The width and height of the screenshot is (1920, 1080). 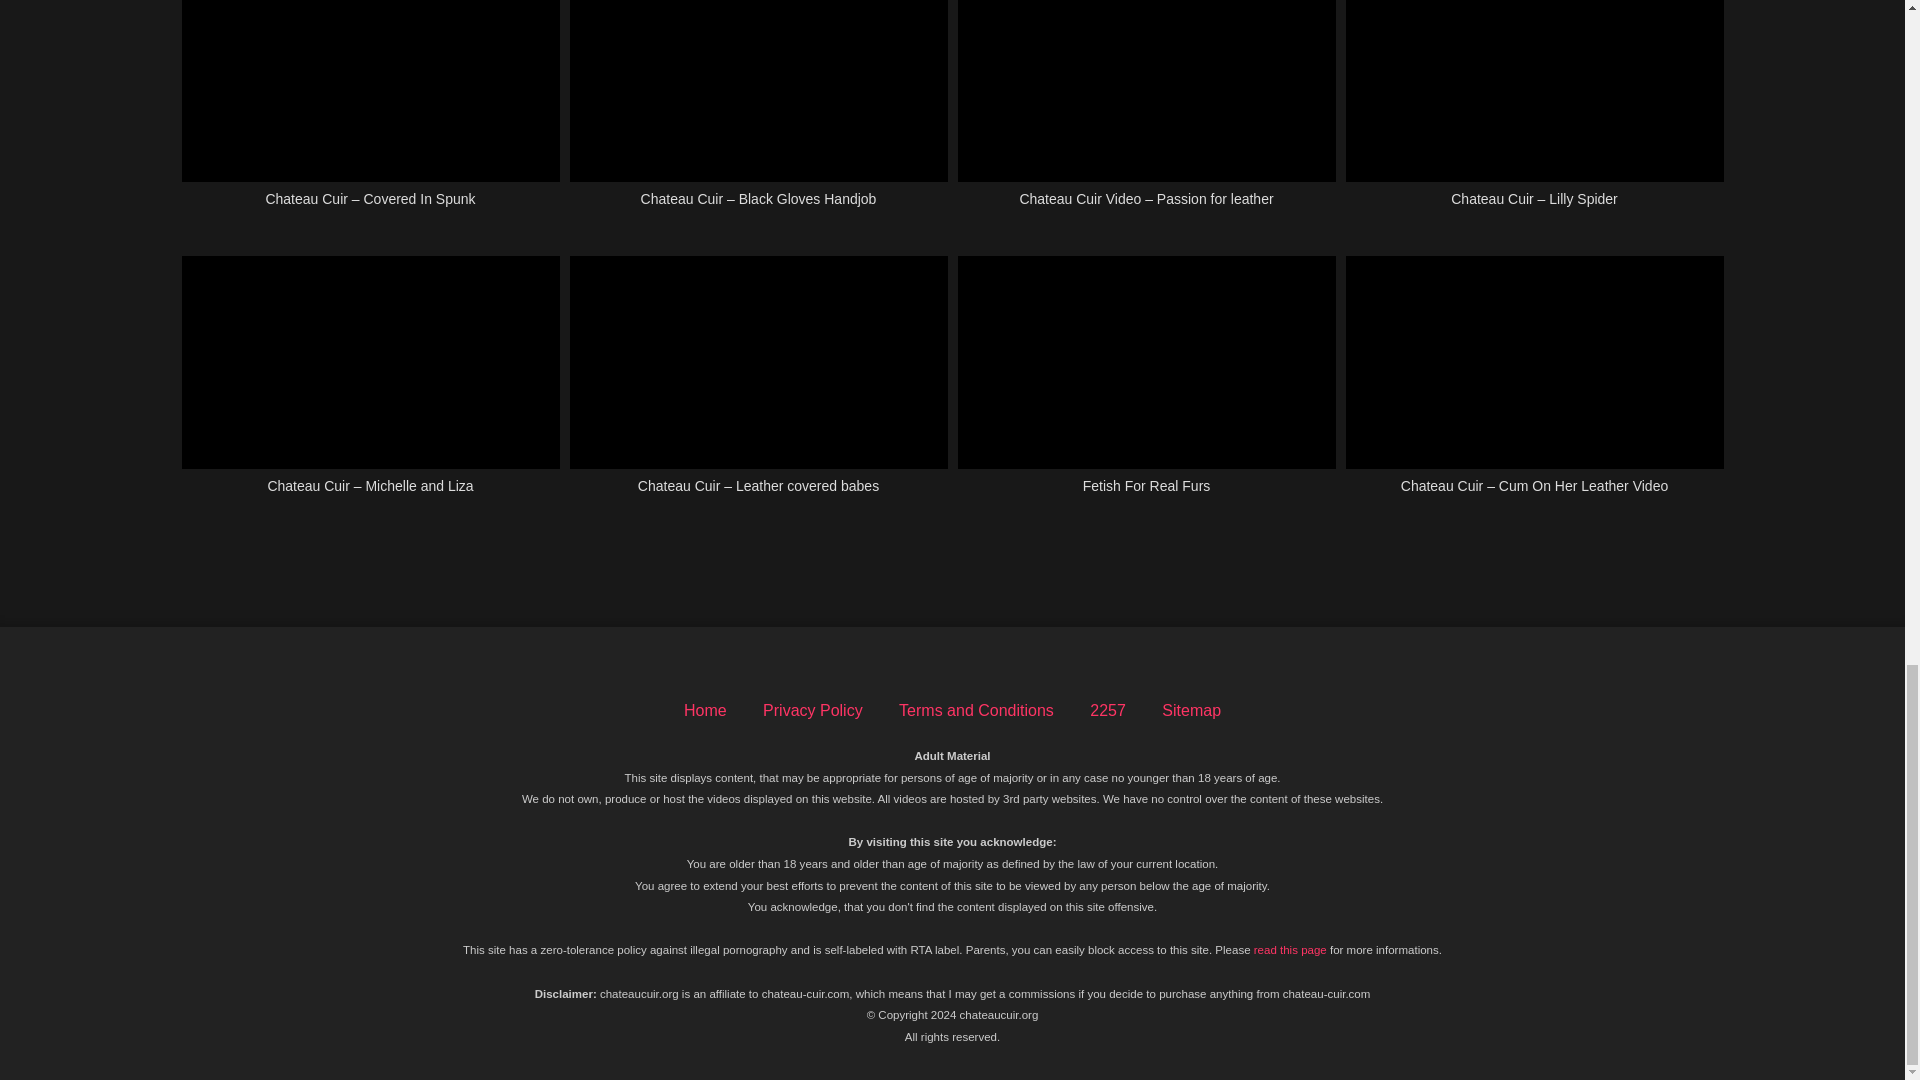 I want to click on Home, so click(x=705, y=710).